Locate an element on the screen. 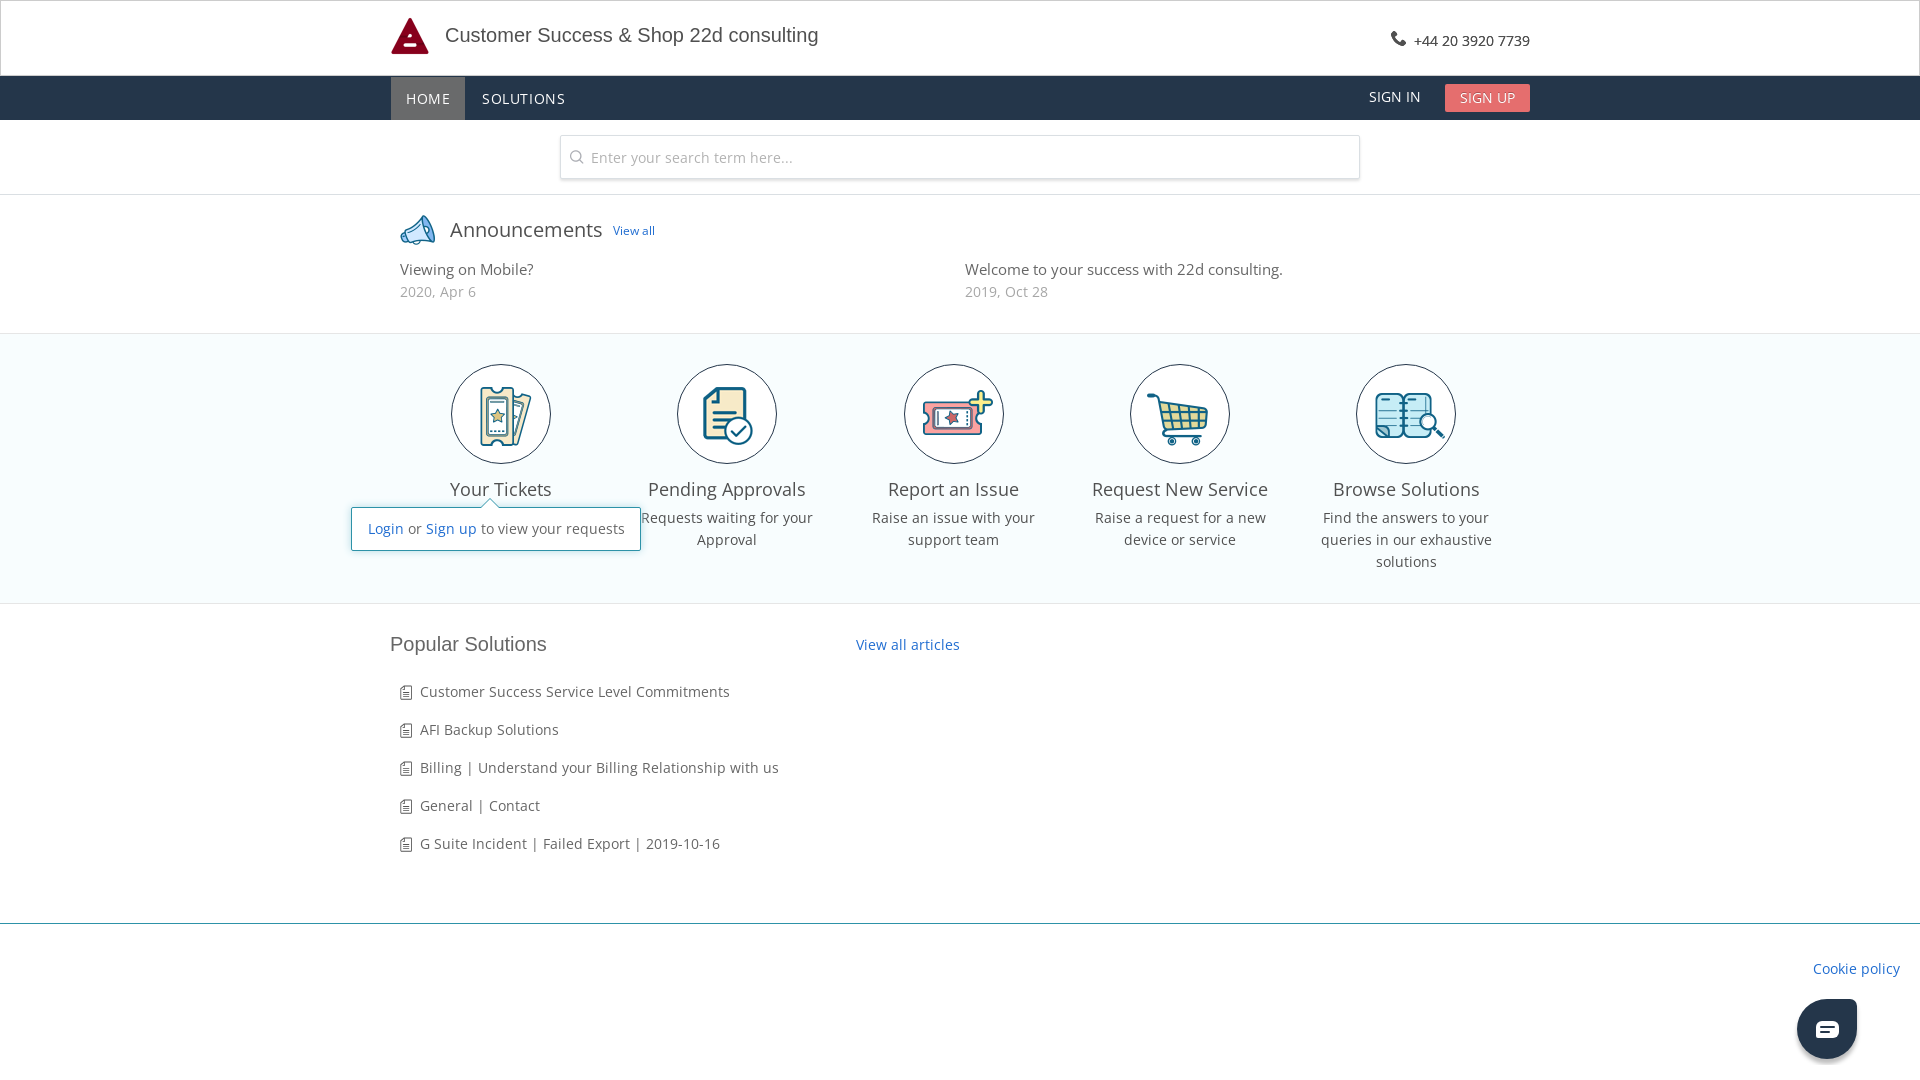  Customer Success Service Level Commitments is located at coordinates (575, 692).